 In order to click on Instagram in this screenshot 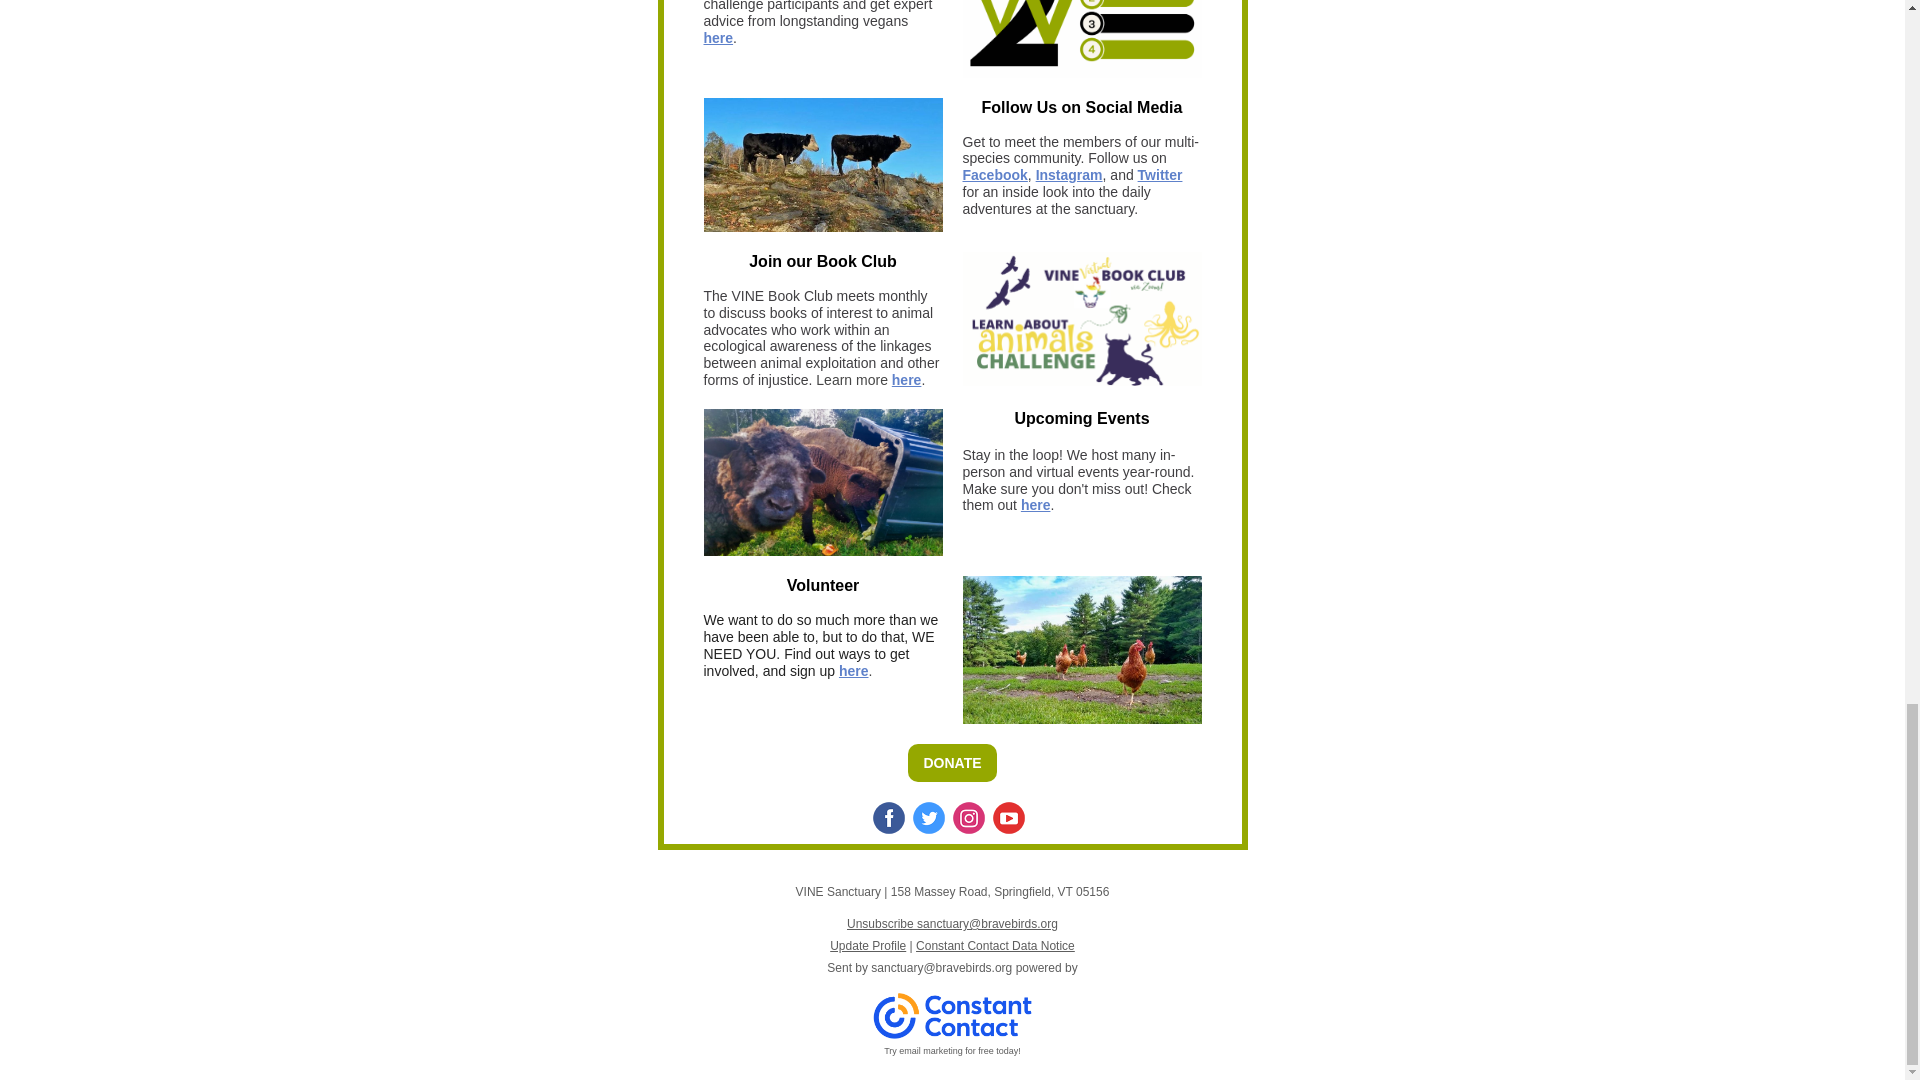, I will do `click(1069, 174)`.